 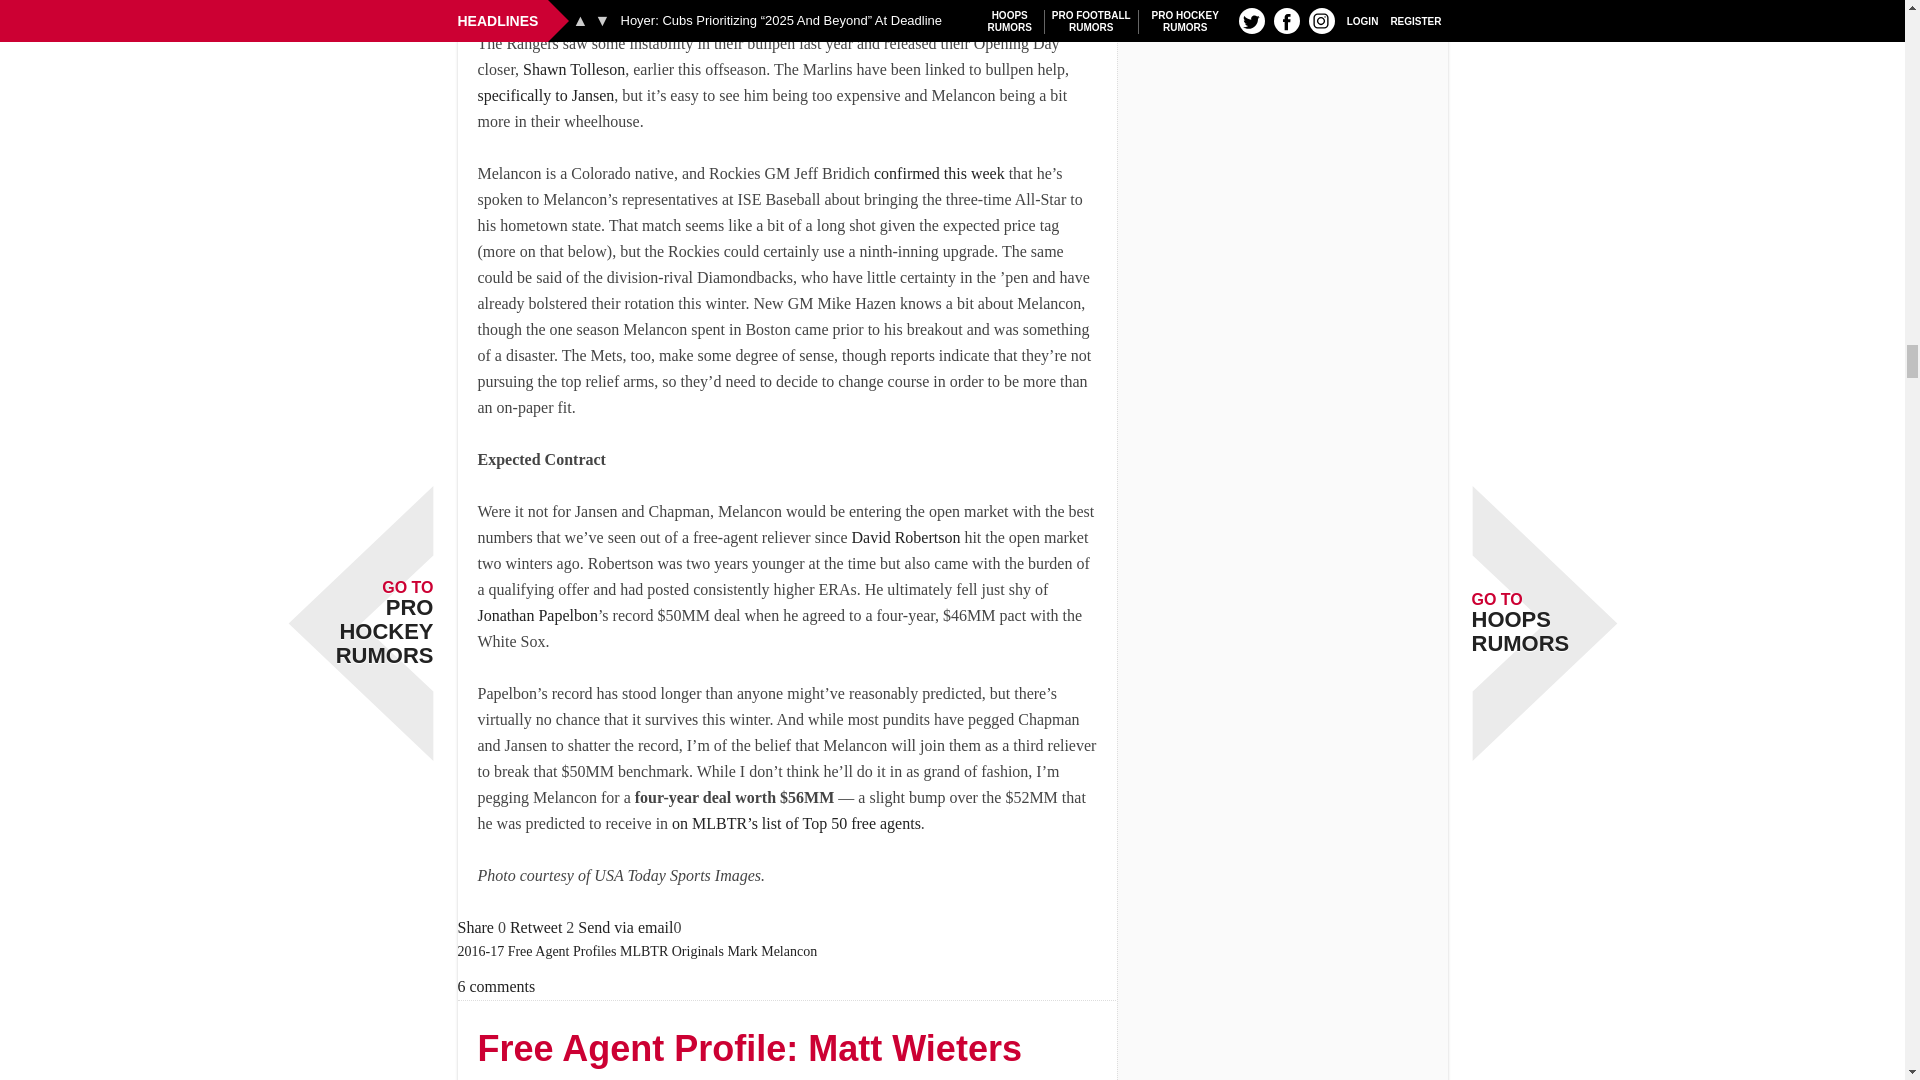 What do you see at coordinates (536, 928) in the screenshot?
I see `Retweet 'Free Agent Profile: Mark Melancon' on Twitter` at bounding box center [536, 928].